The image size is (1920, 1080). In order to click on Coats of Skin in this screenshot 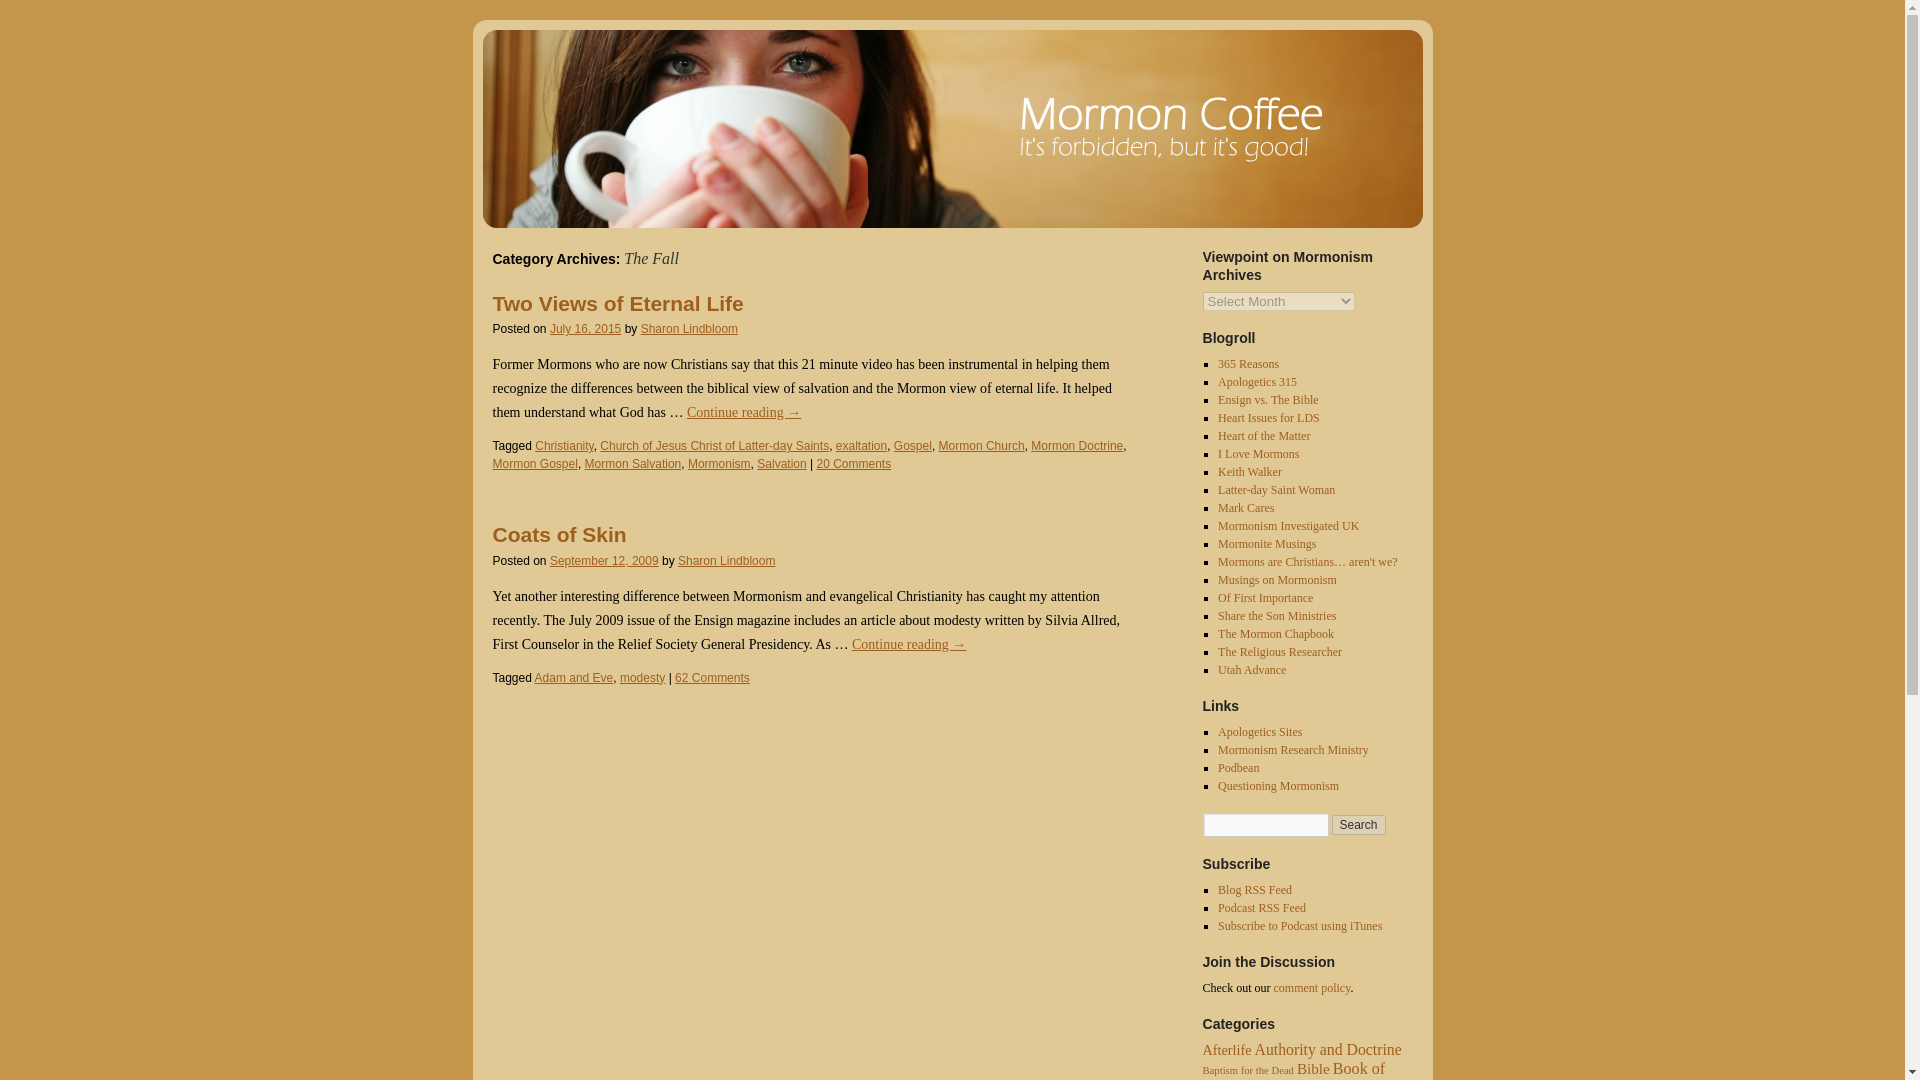, I will do `click(558, 534)`.